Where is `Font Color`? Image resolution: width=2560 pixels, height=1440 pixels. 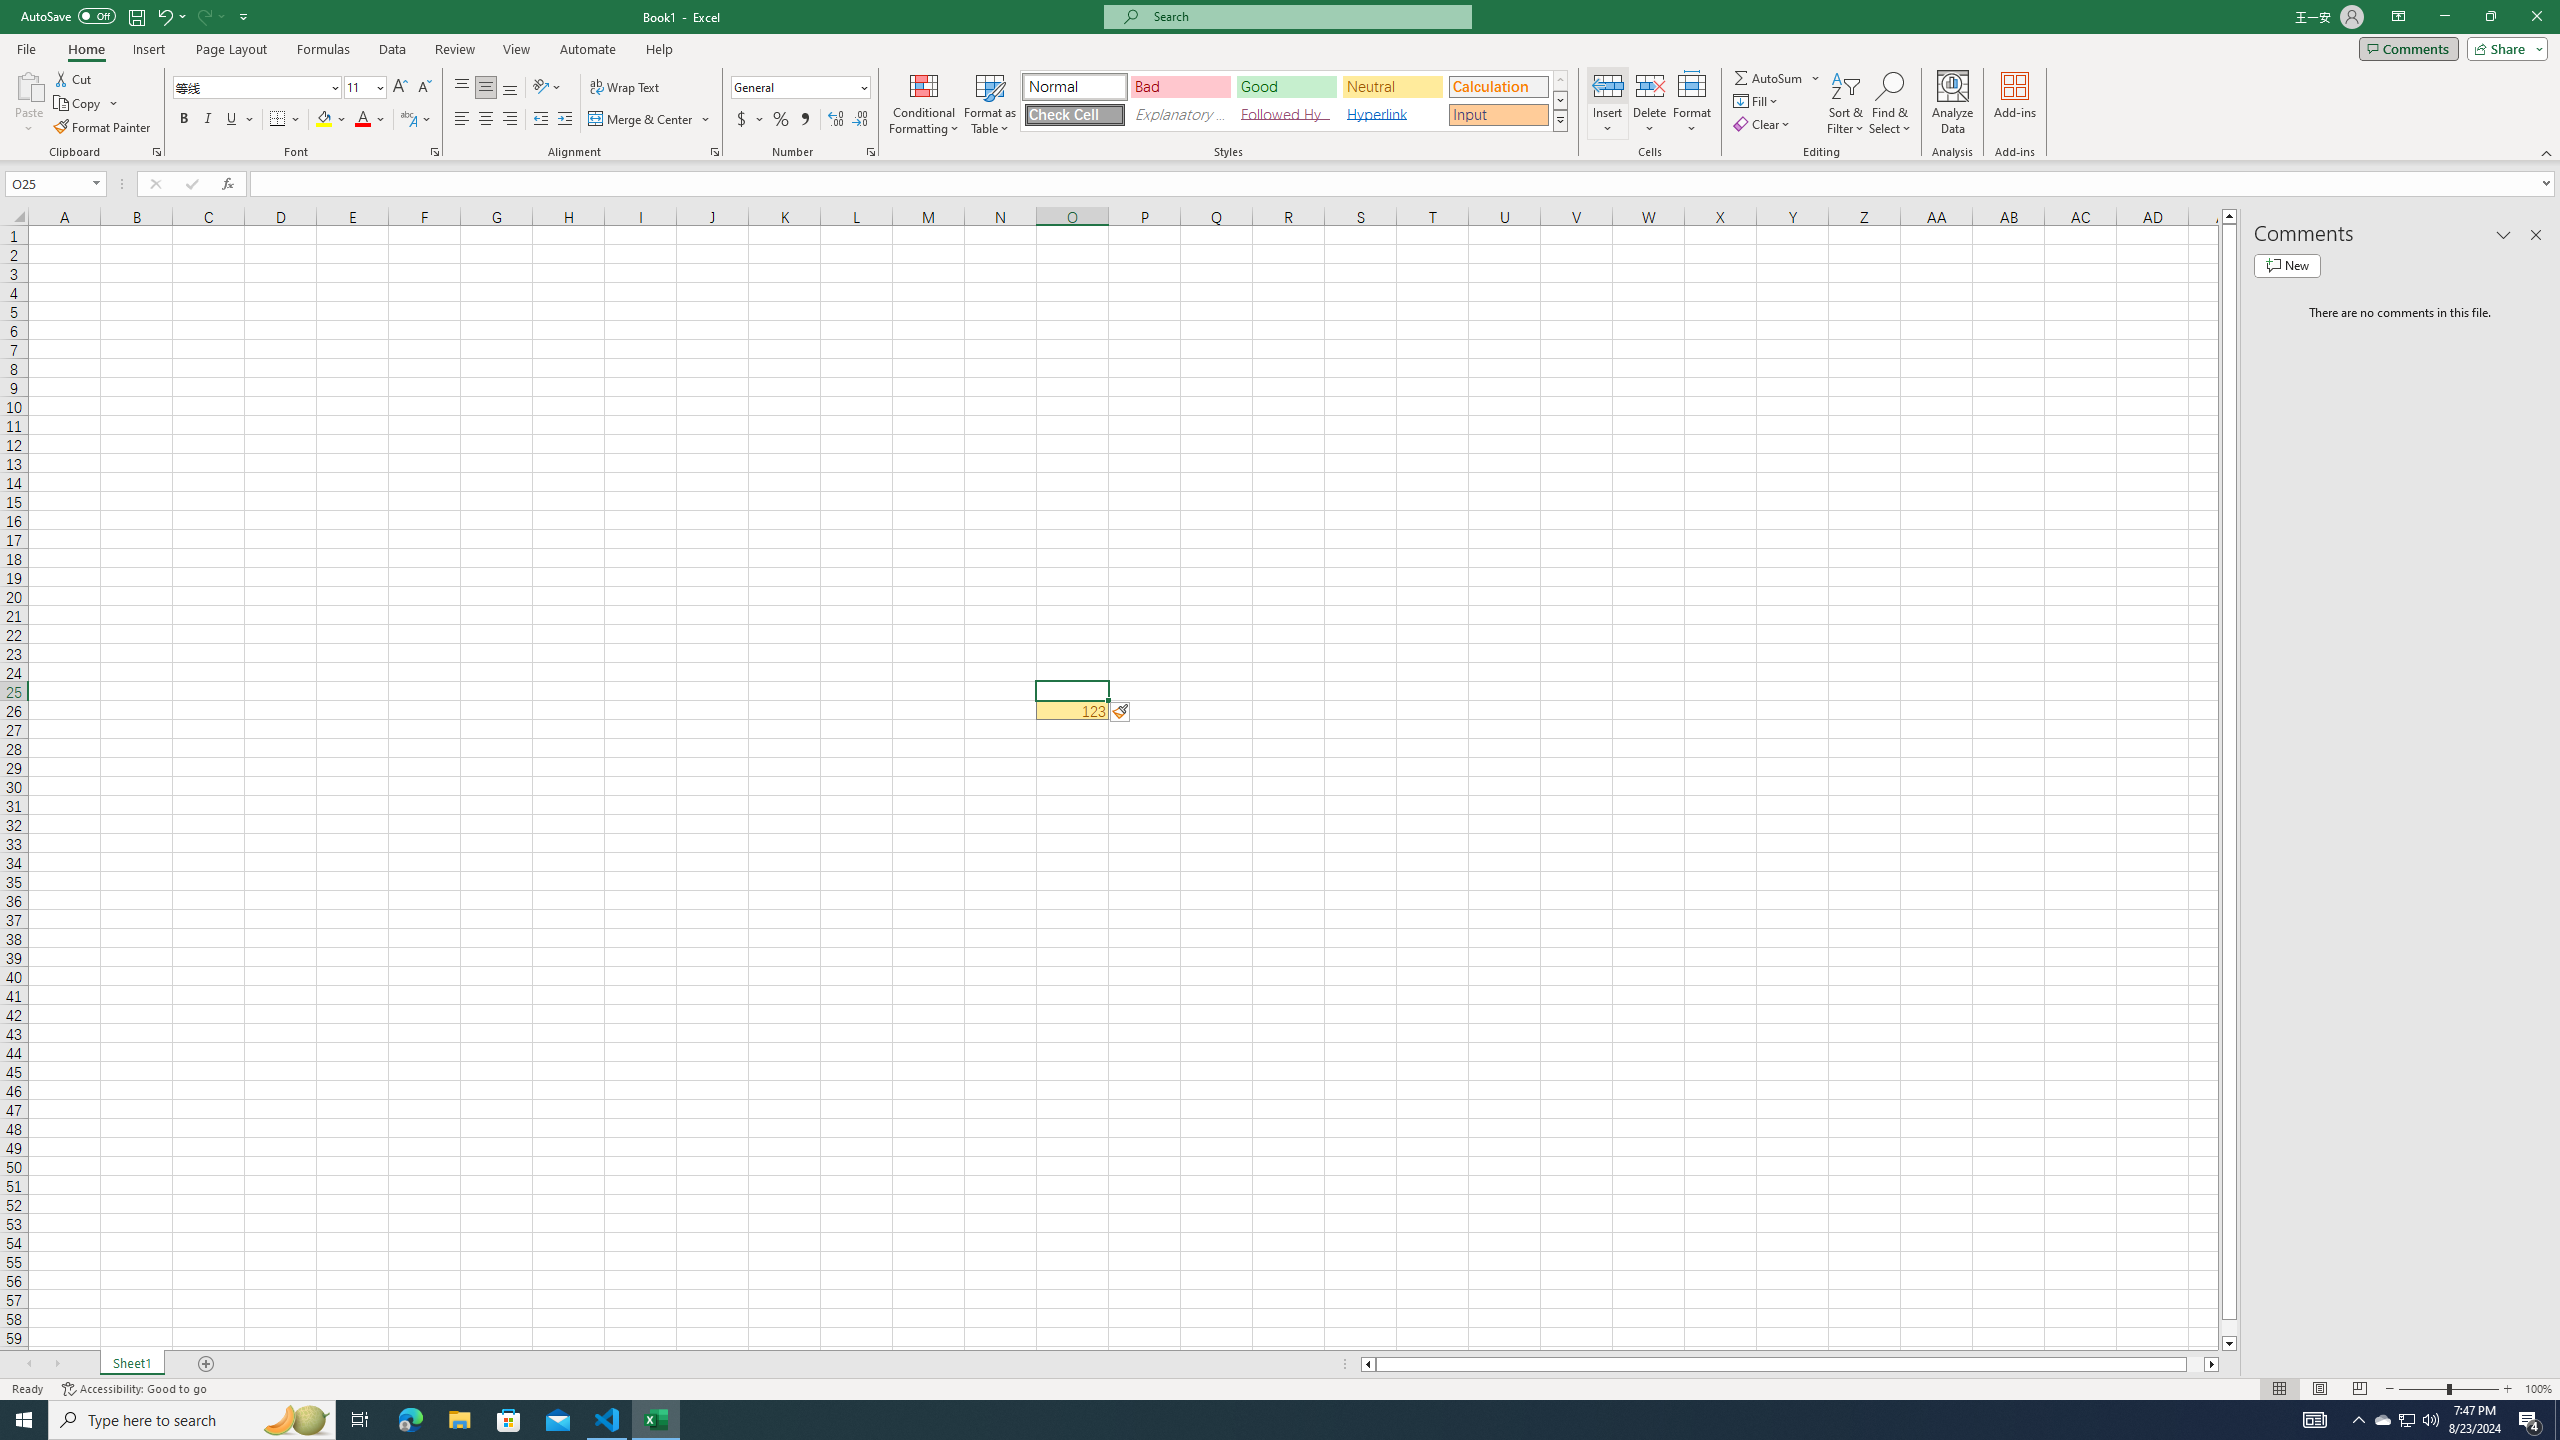 Font Color is located at coordinates (371, 120).